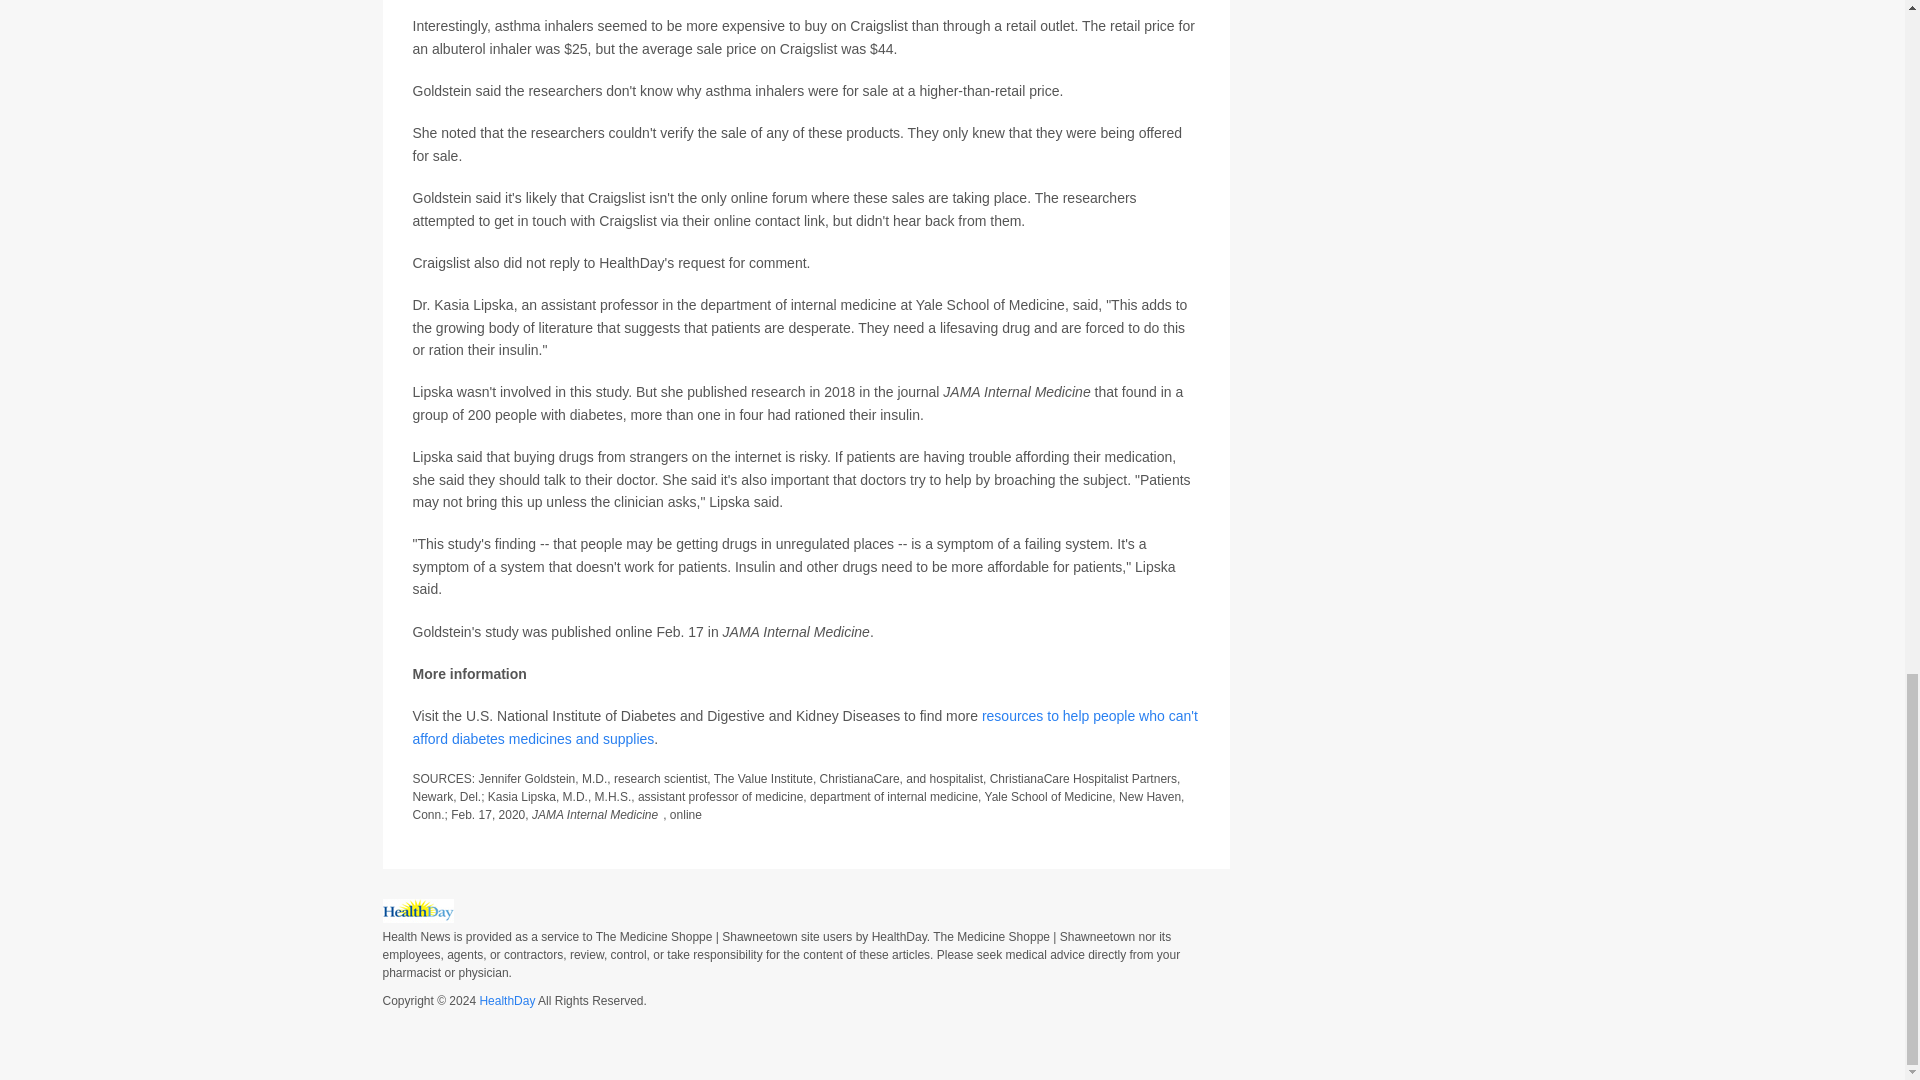 The width and height of the screenshot is (1920, 1080). Describe the element at coordinates (506, 1000) in the screenshot. I see `HealthDay` at that location.